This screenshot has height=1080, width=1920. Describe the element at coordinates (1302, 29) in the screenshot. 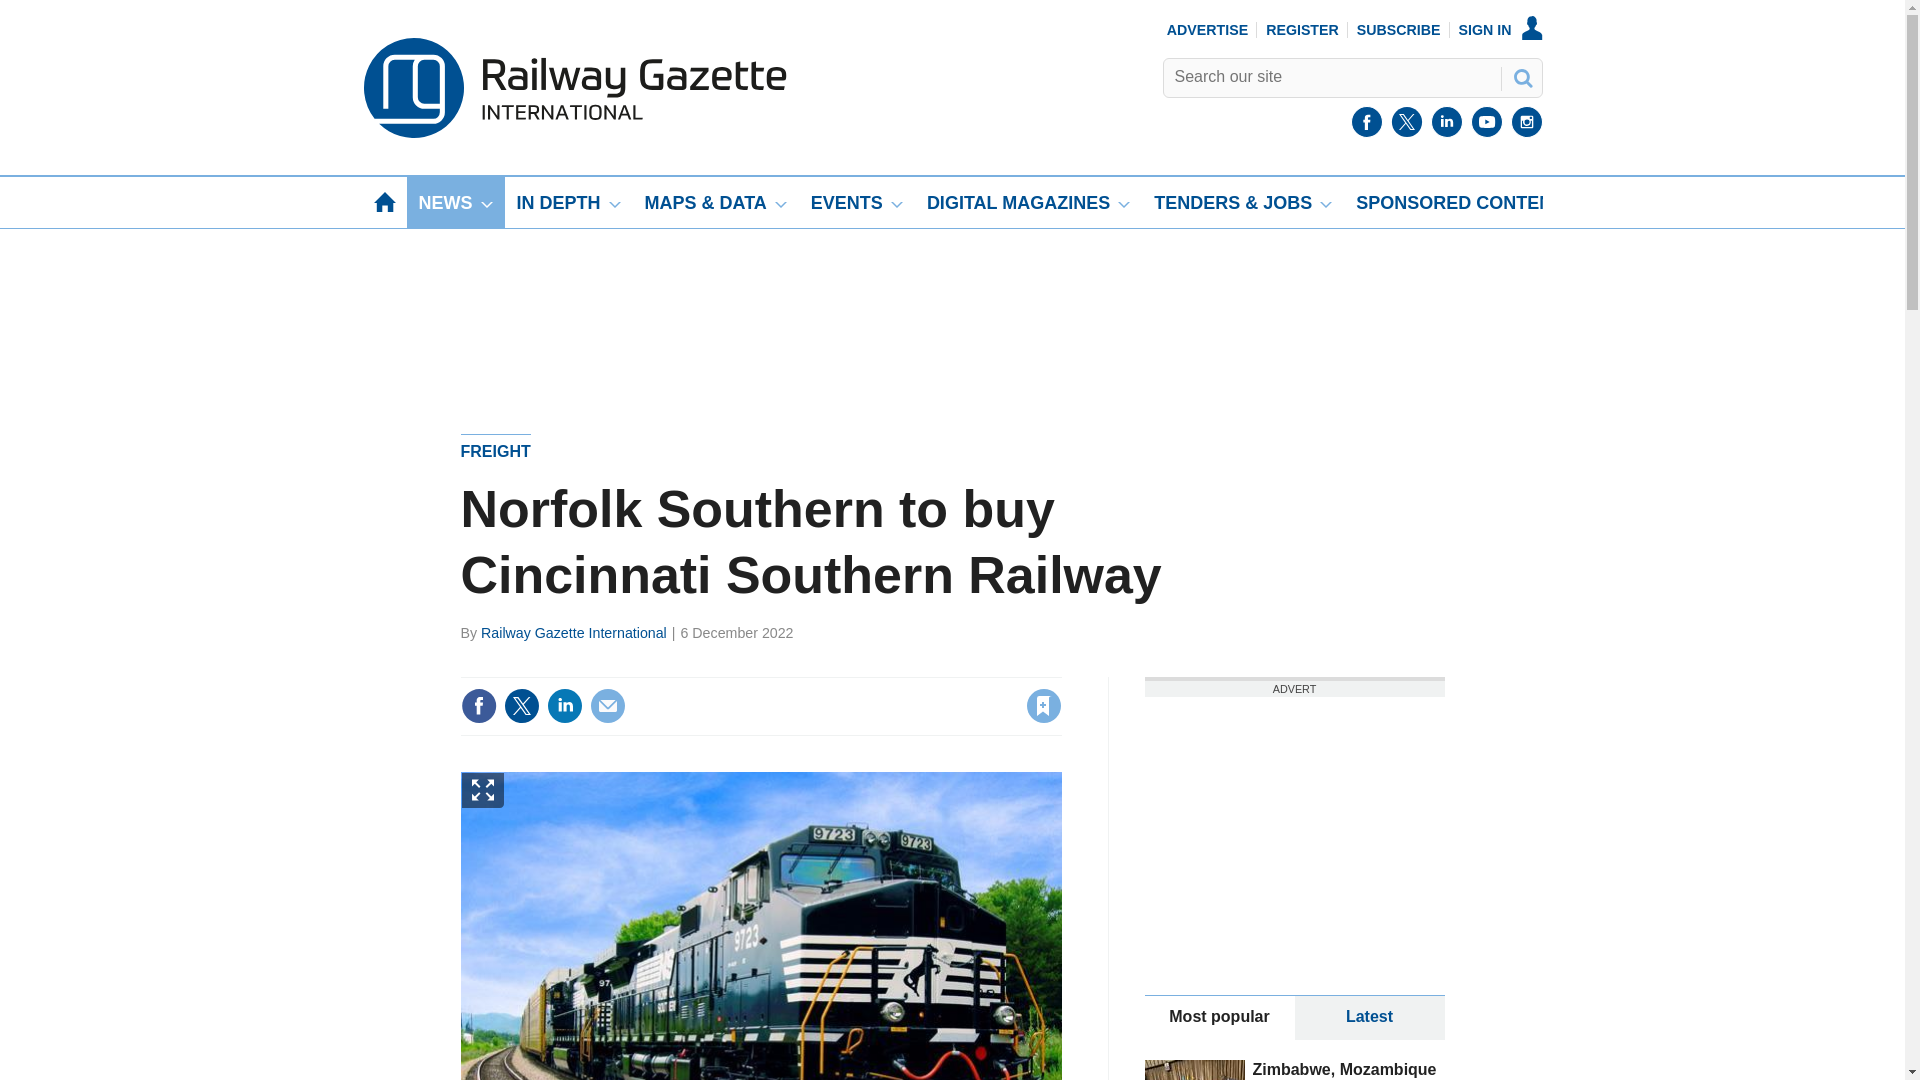

I see `REGISTER` at that location.